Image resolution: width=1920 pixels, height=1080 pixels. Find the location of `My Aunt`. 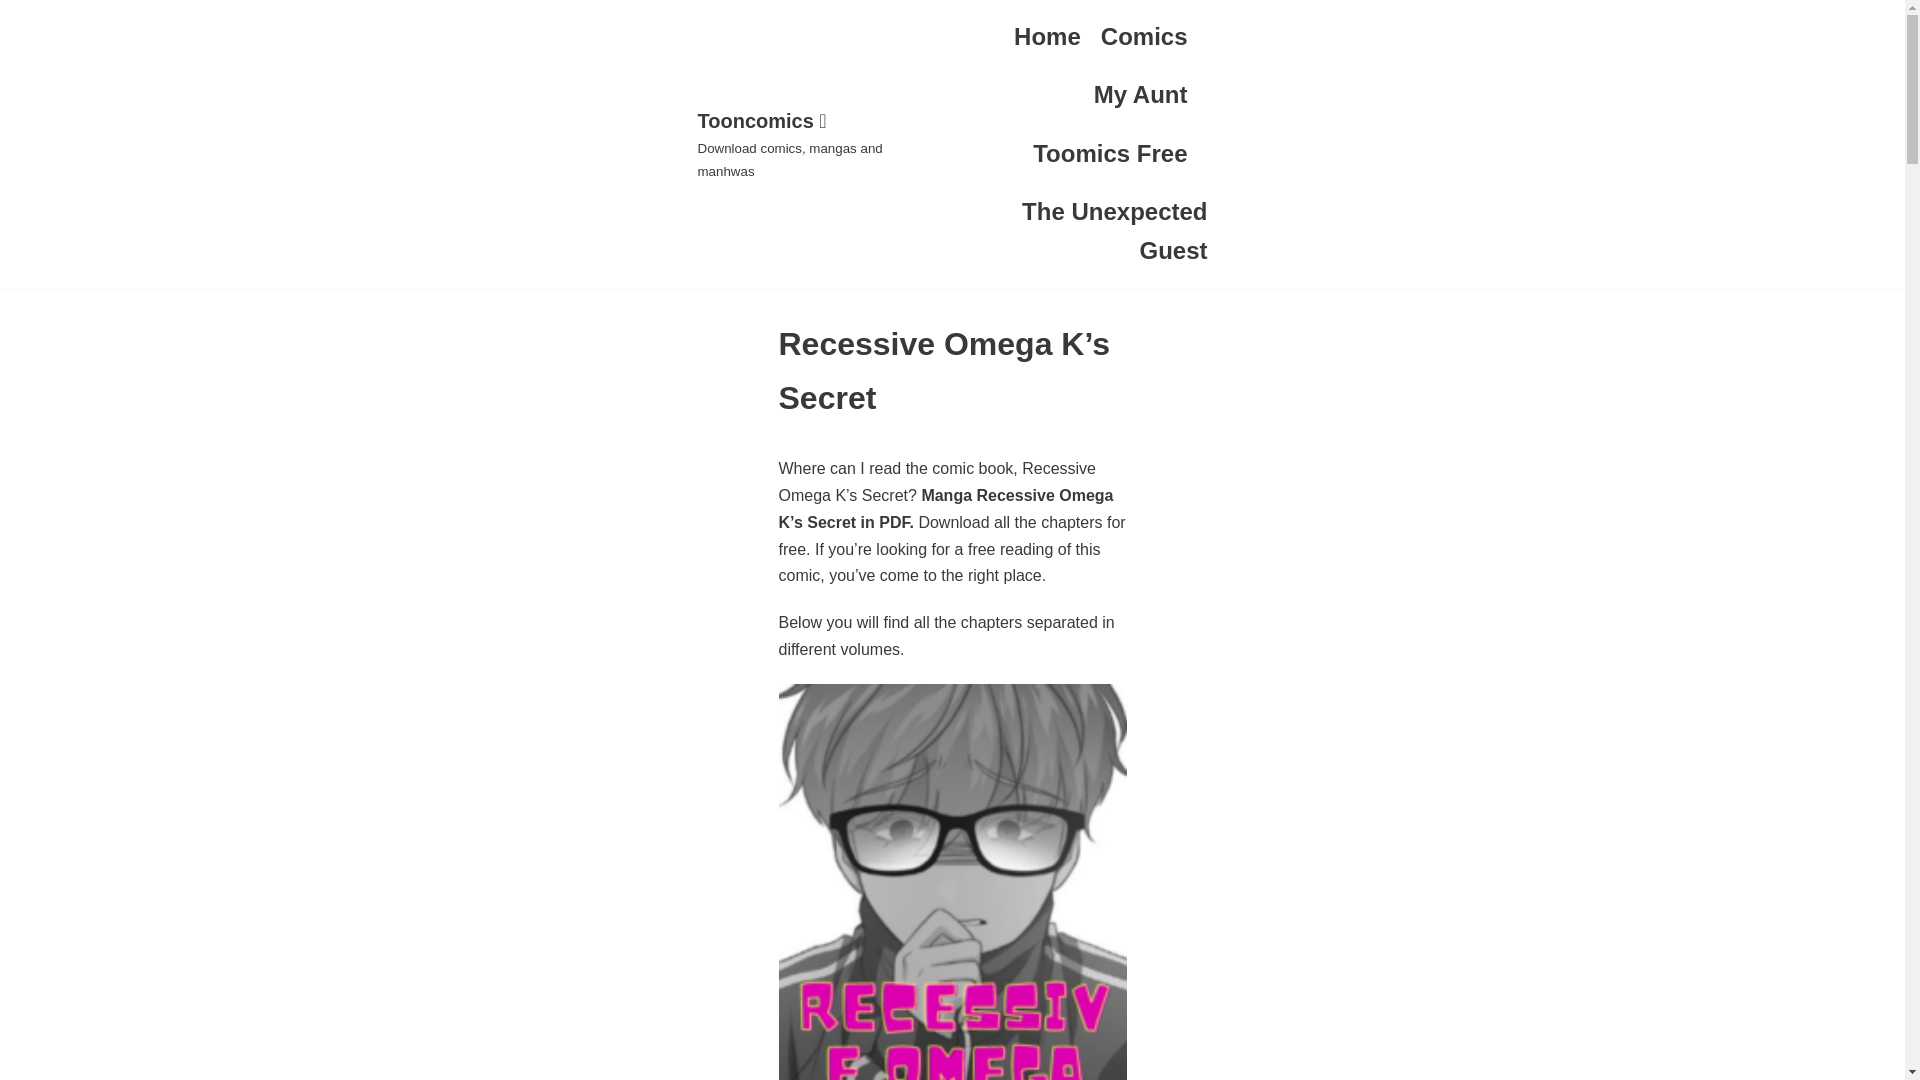

My Aunt is located at coordinates (1141, 94).